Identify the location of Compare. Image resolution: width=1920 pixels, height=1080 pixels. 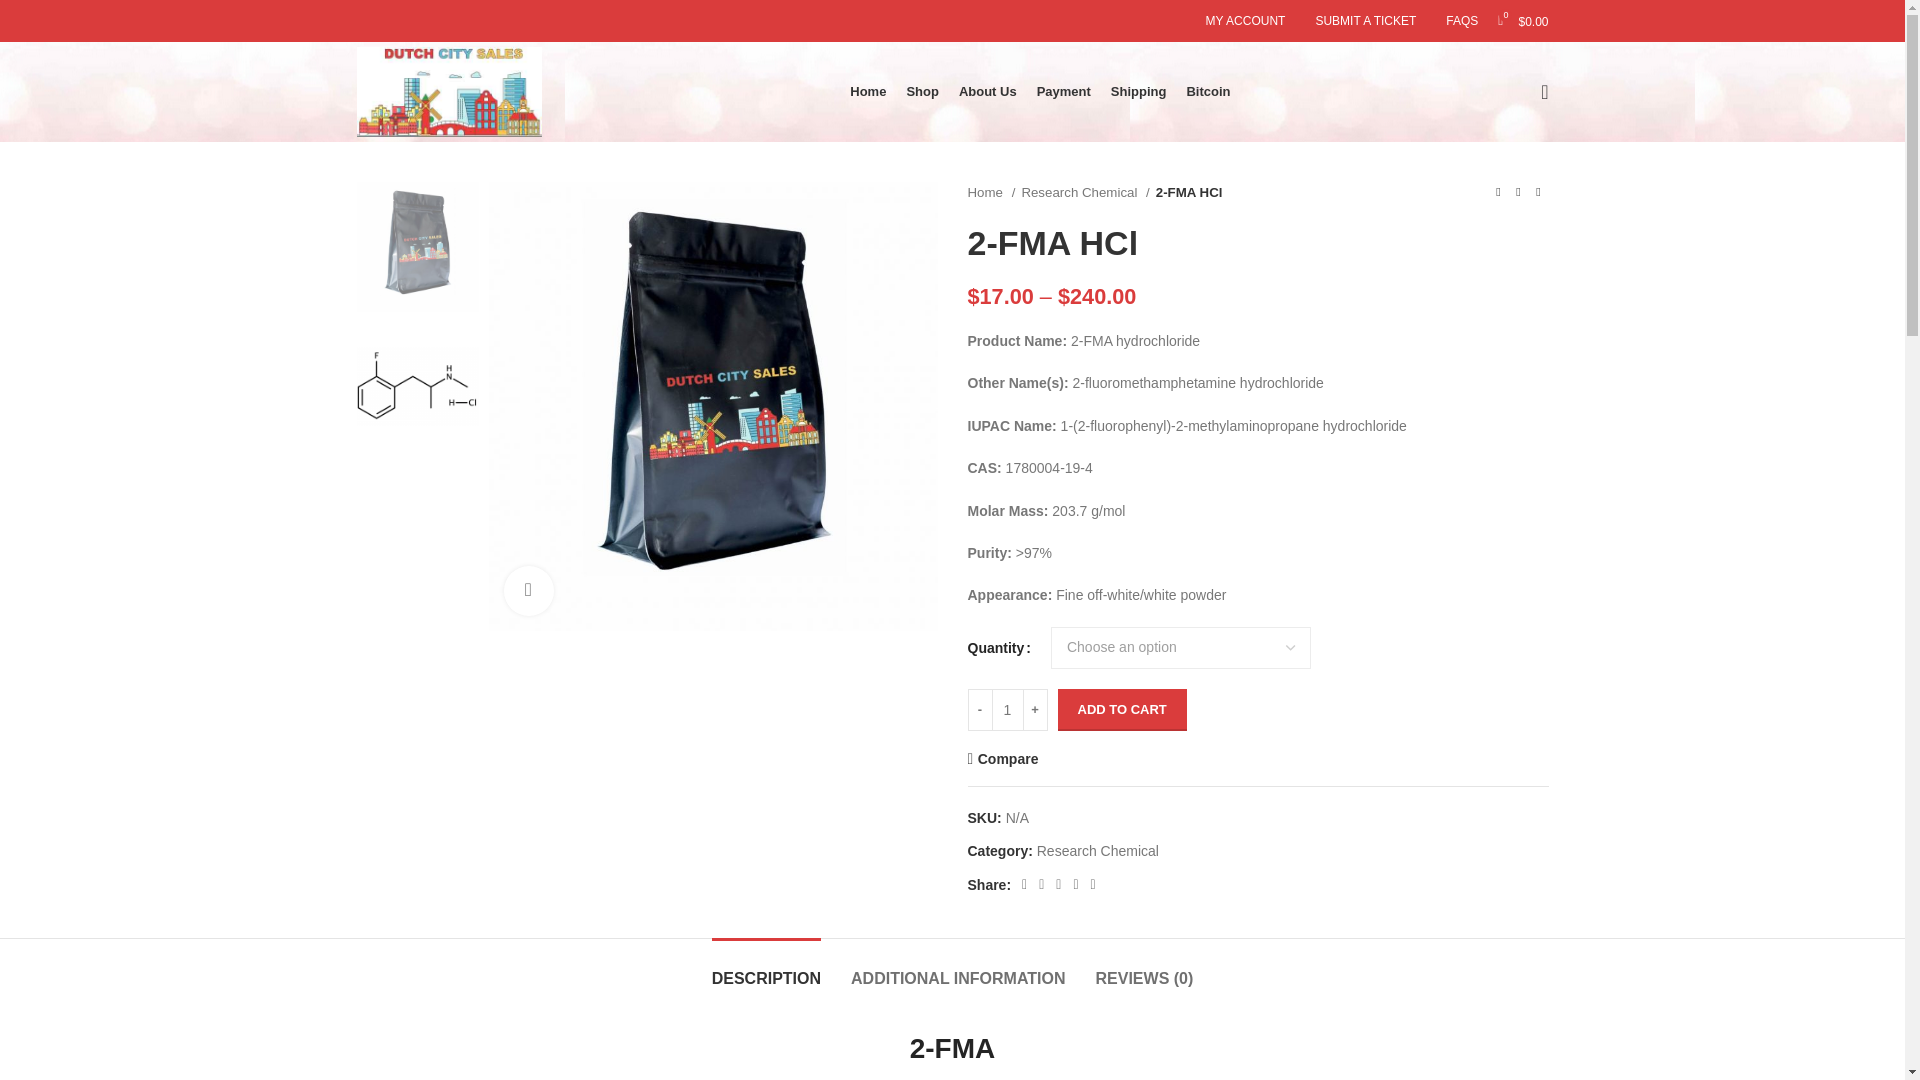
(1002, 758).